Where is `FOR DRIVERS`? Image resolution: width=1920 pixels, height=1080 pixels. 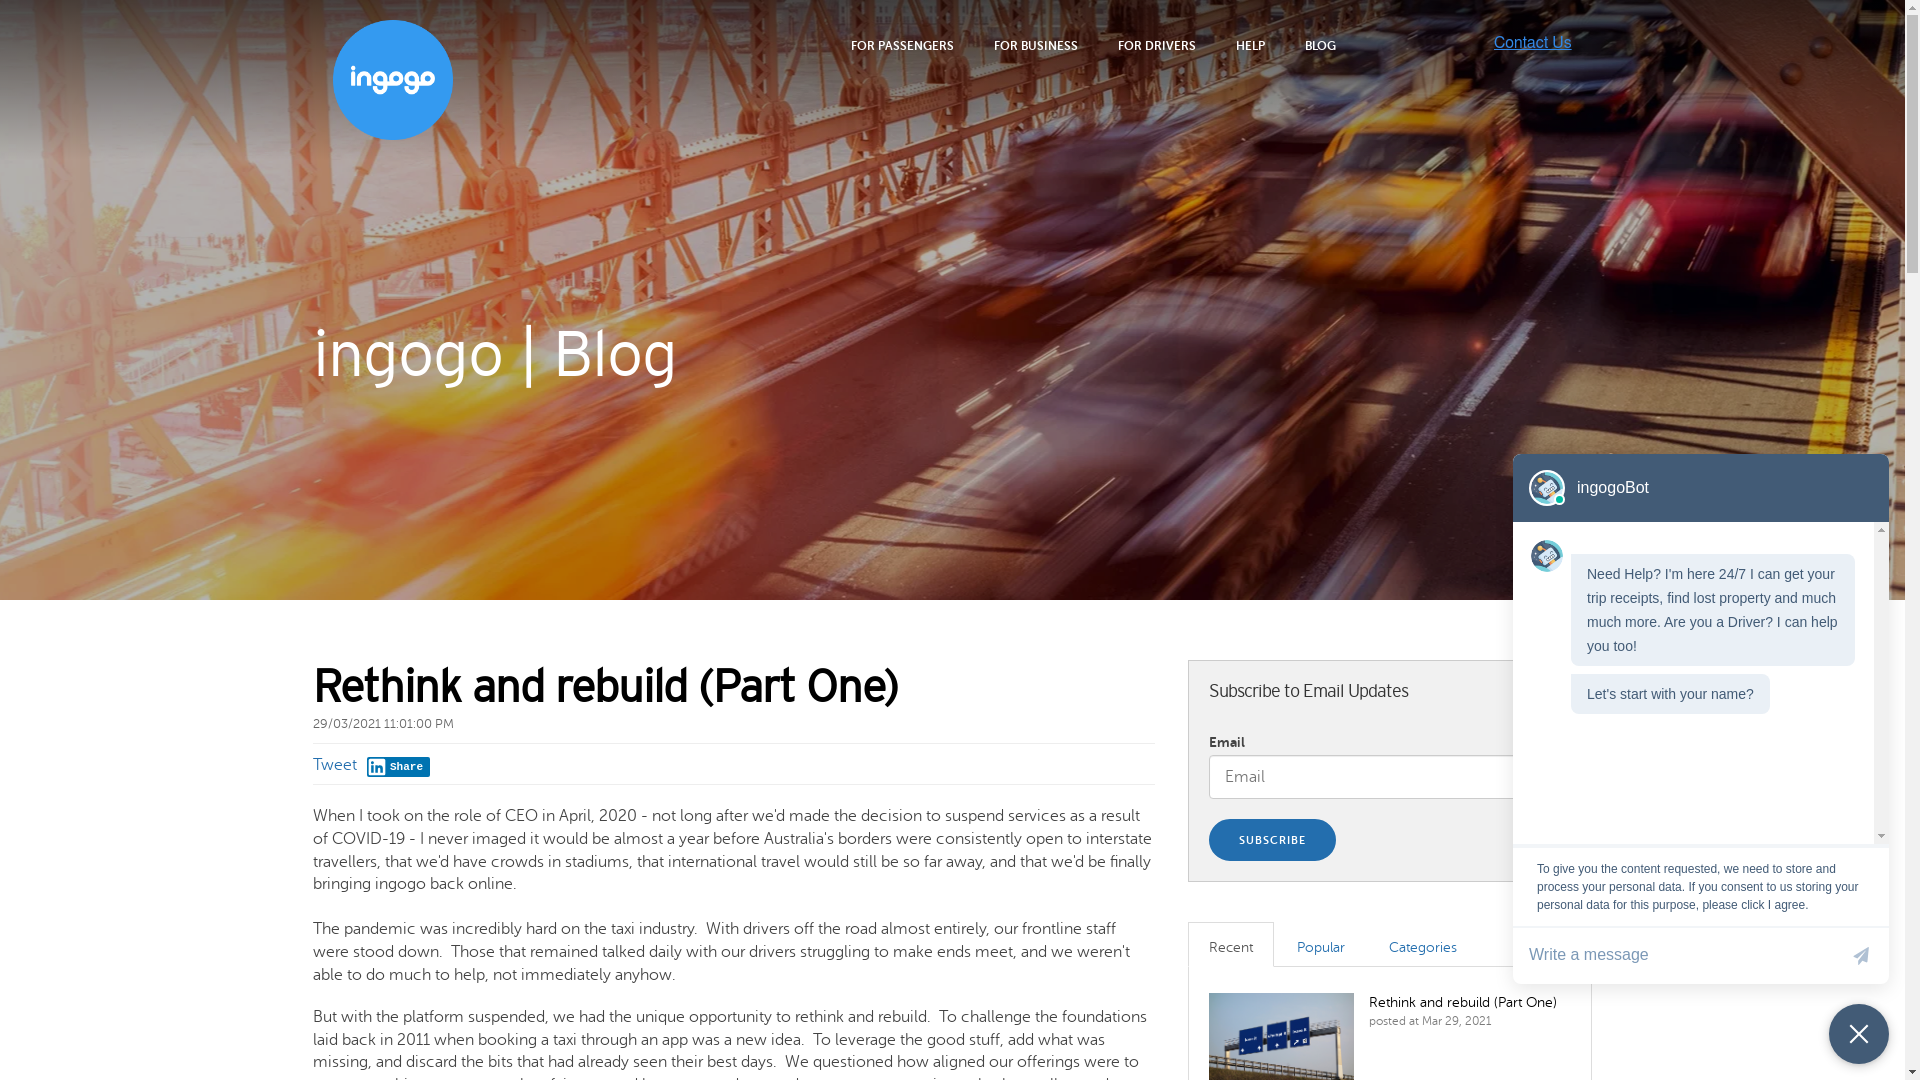
FOR DRIVERS is located at coordinates (1156, 46).